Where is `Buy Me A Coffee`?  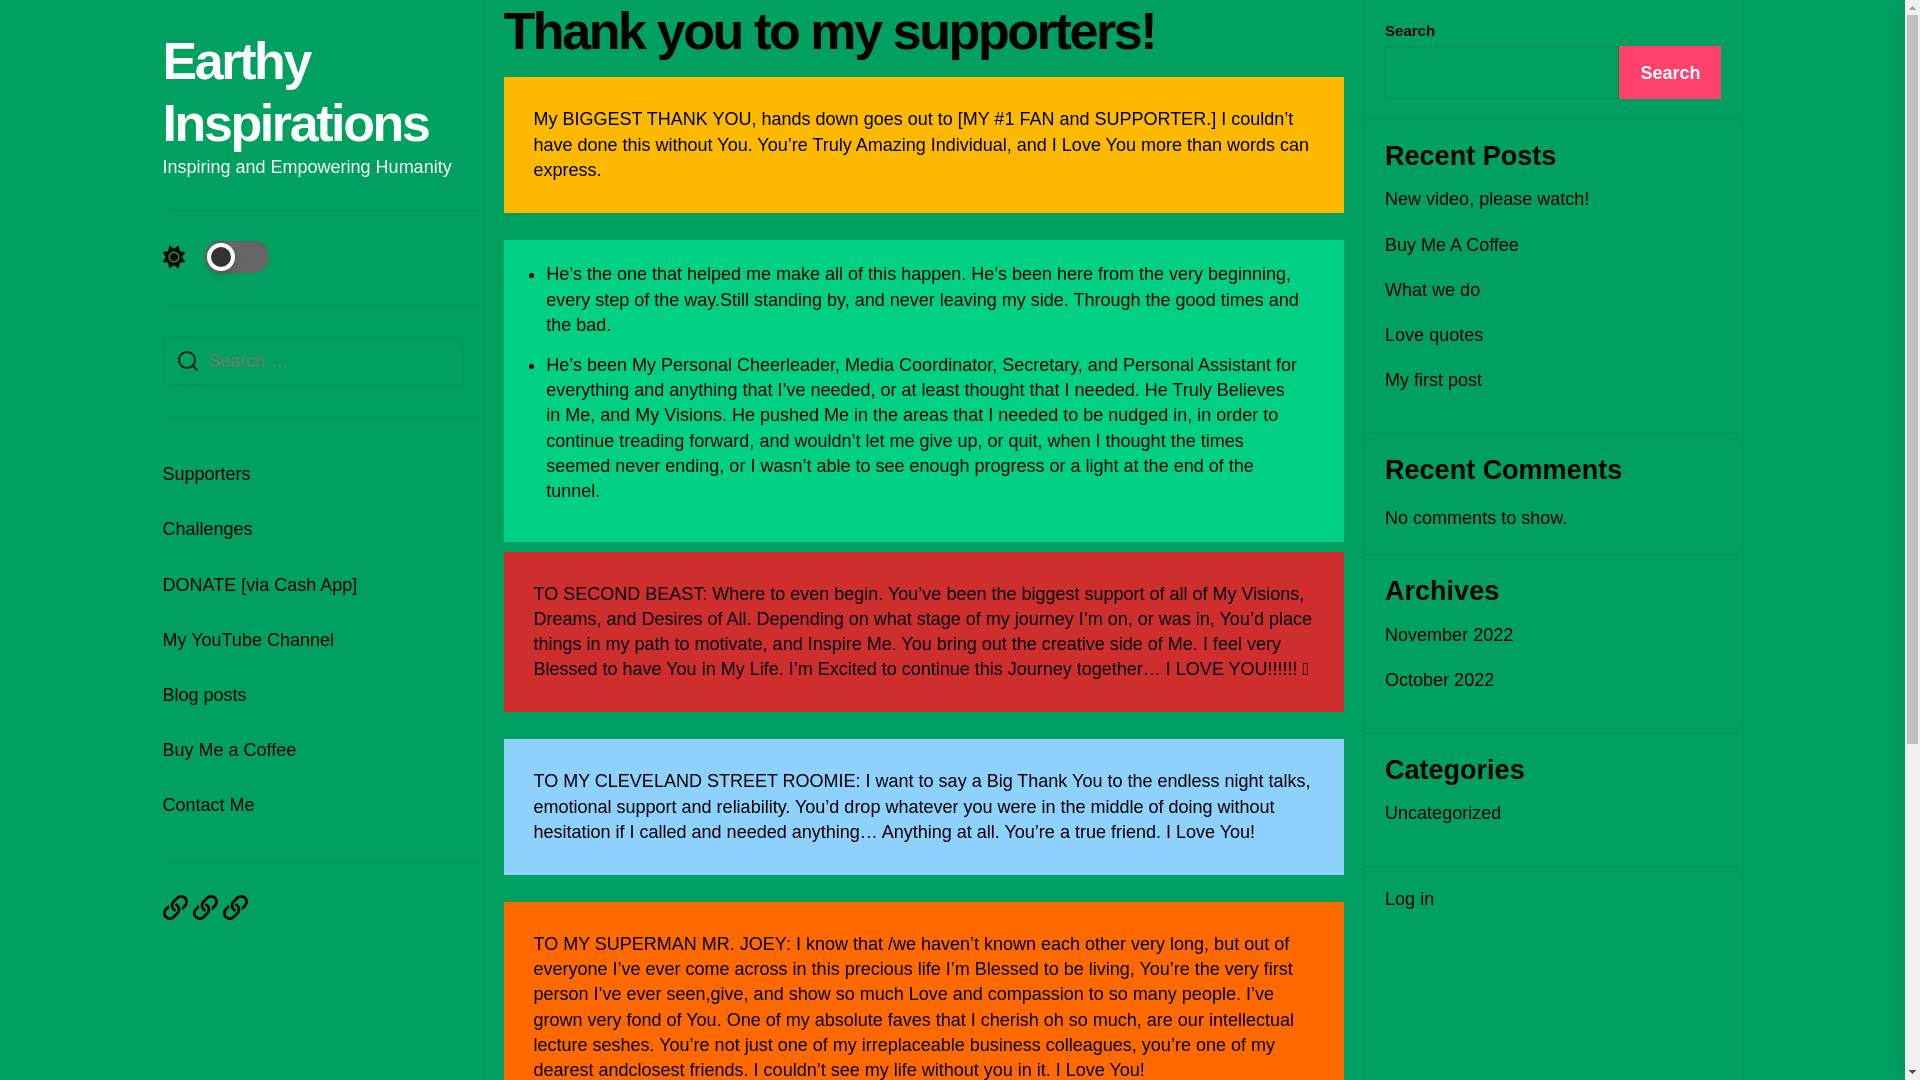
Buy Me A Coffee is located at coordinates (1454, 246).